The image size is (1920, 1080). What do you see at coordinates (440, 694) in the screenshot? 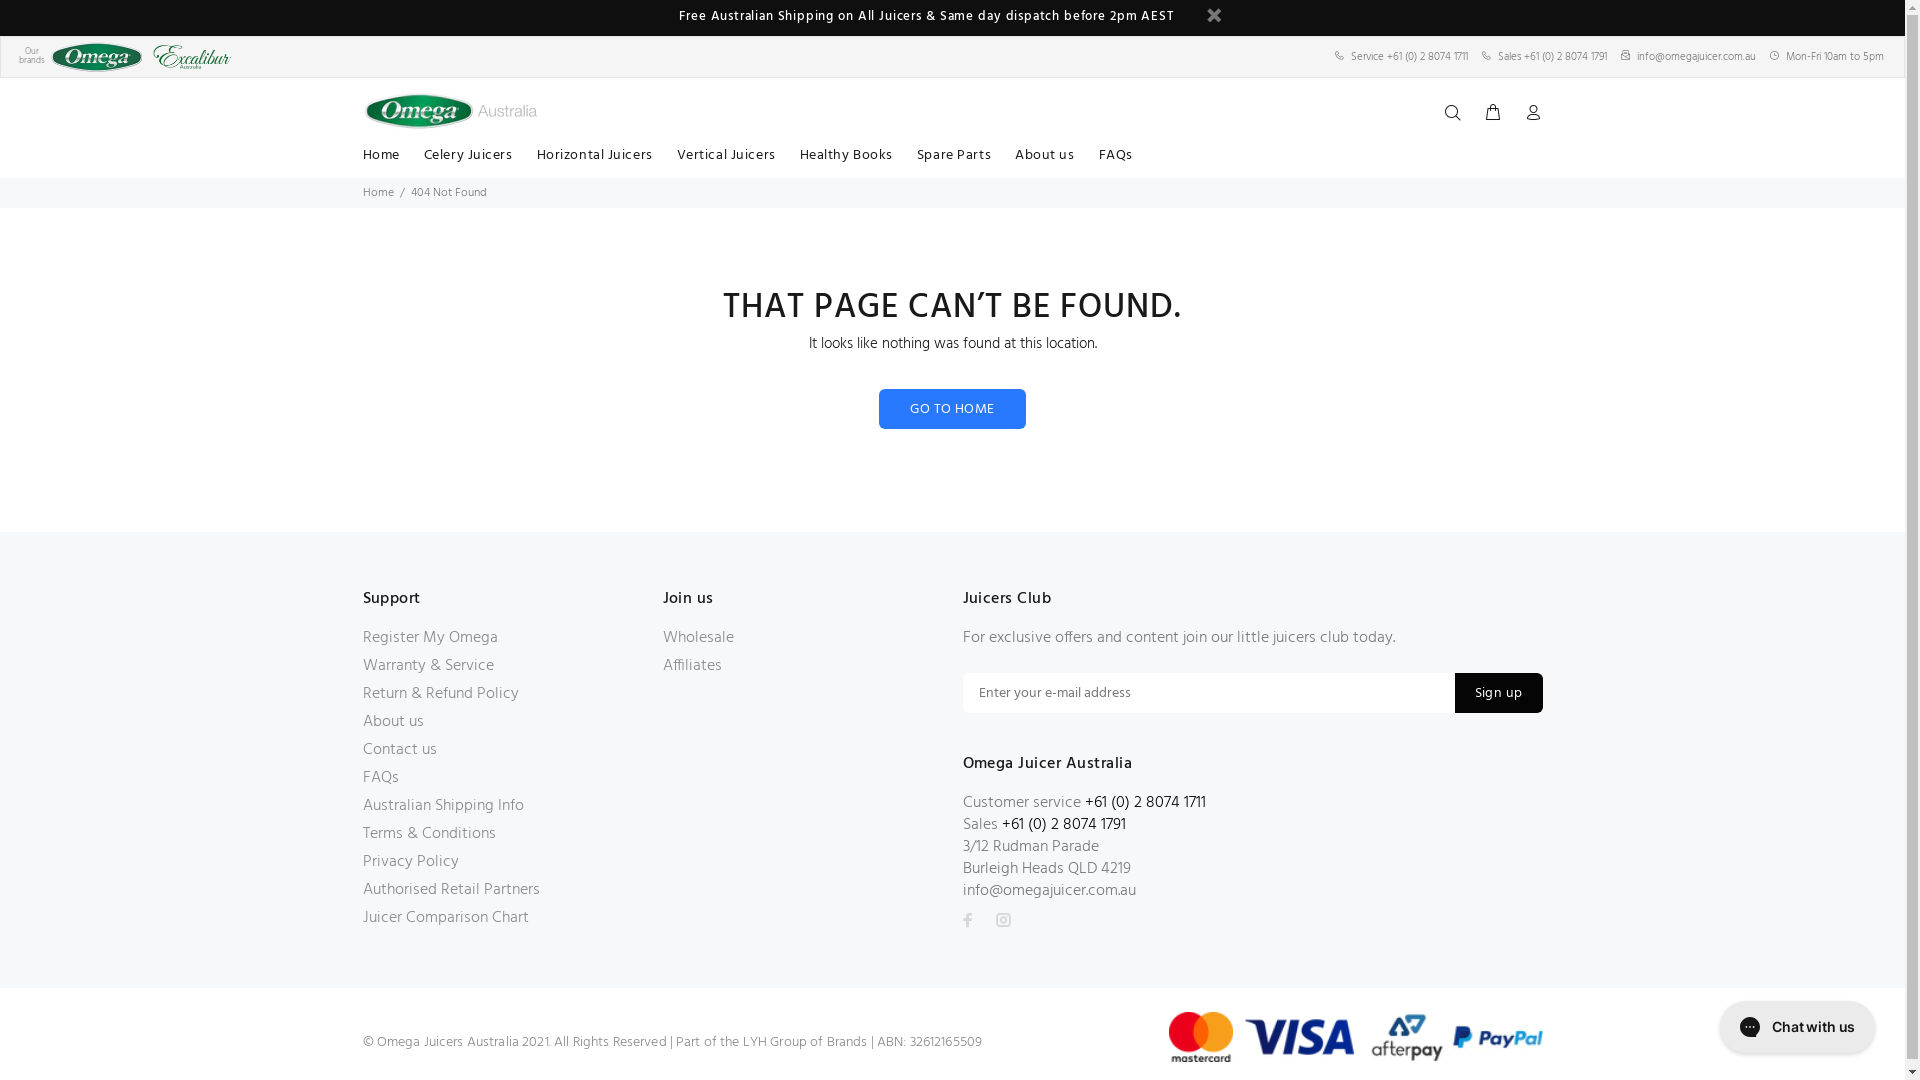
I see `Return & Refund Policy` at bounding box center [440, 694].